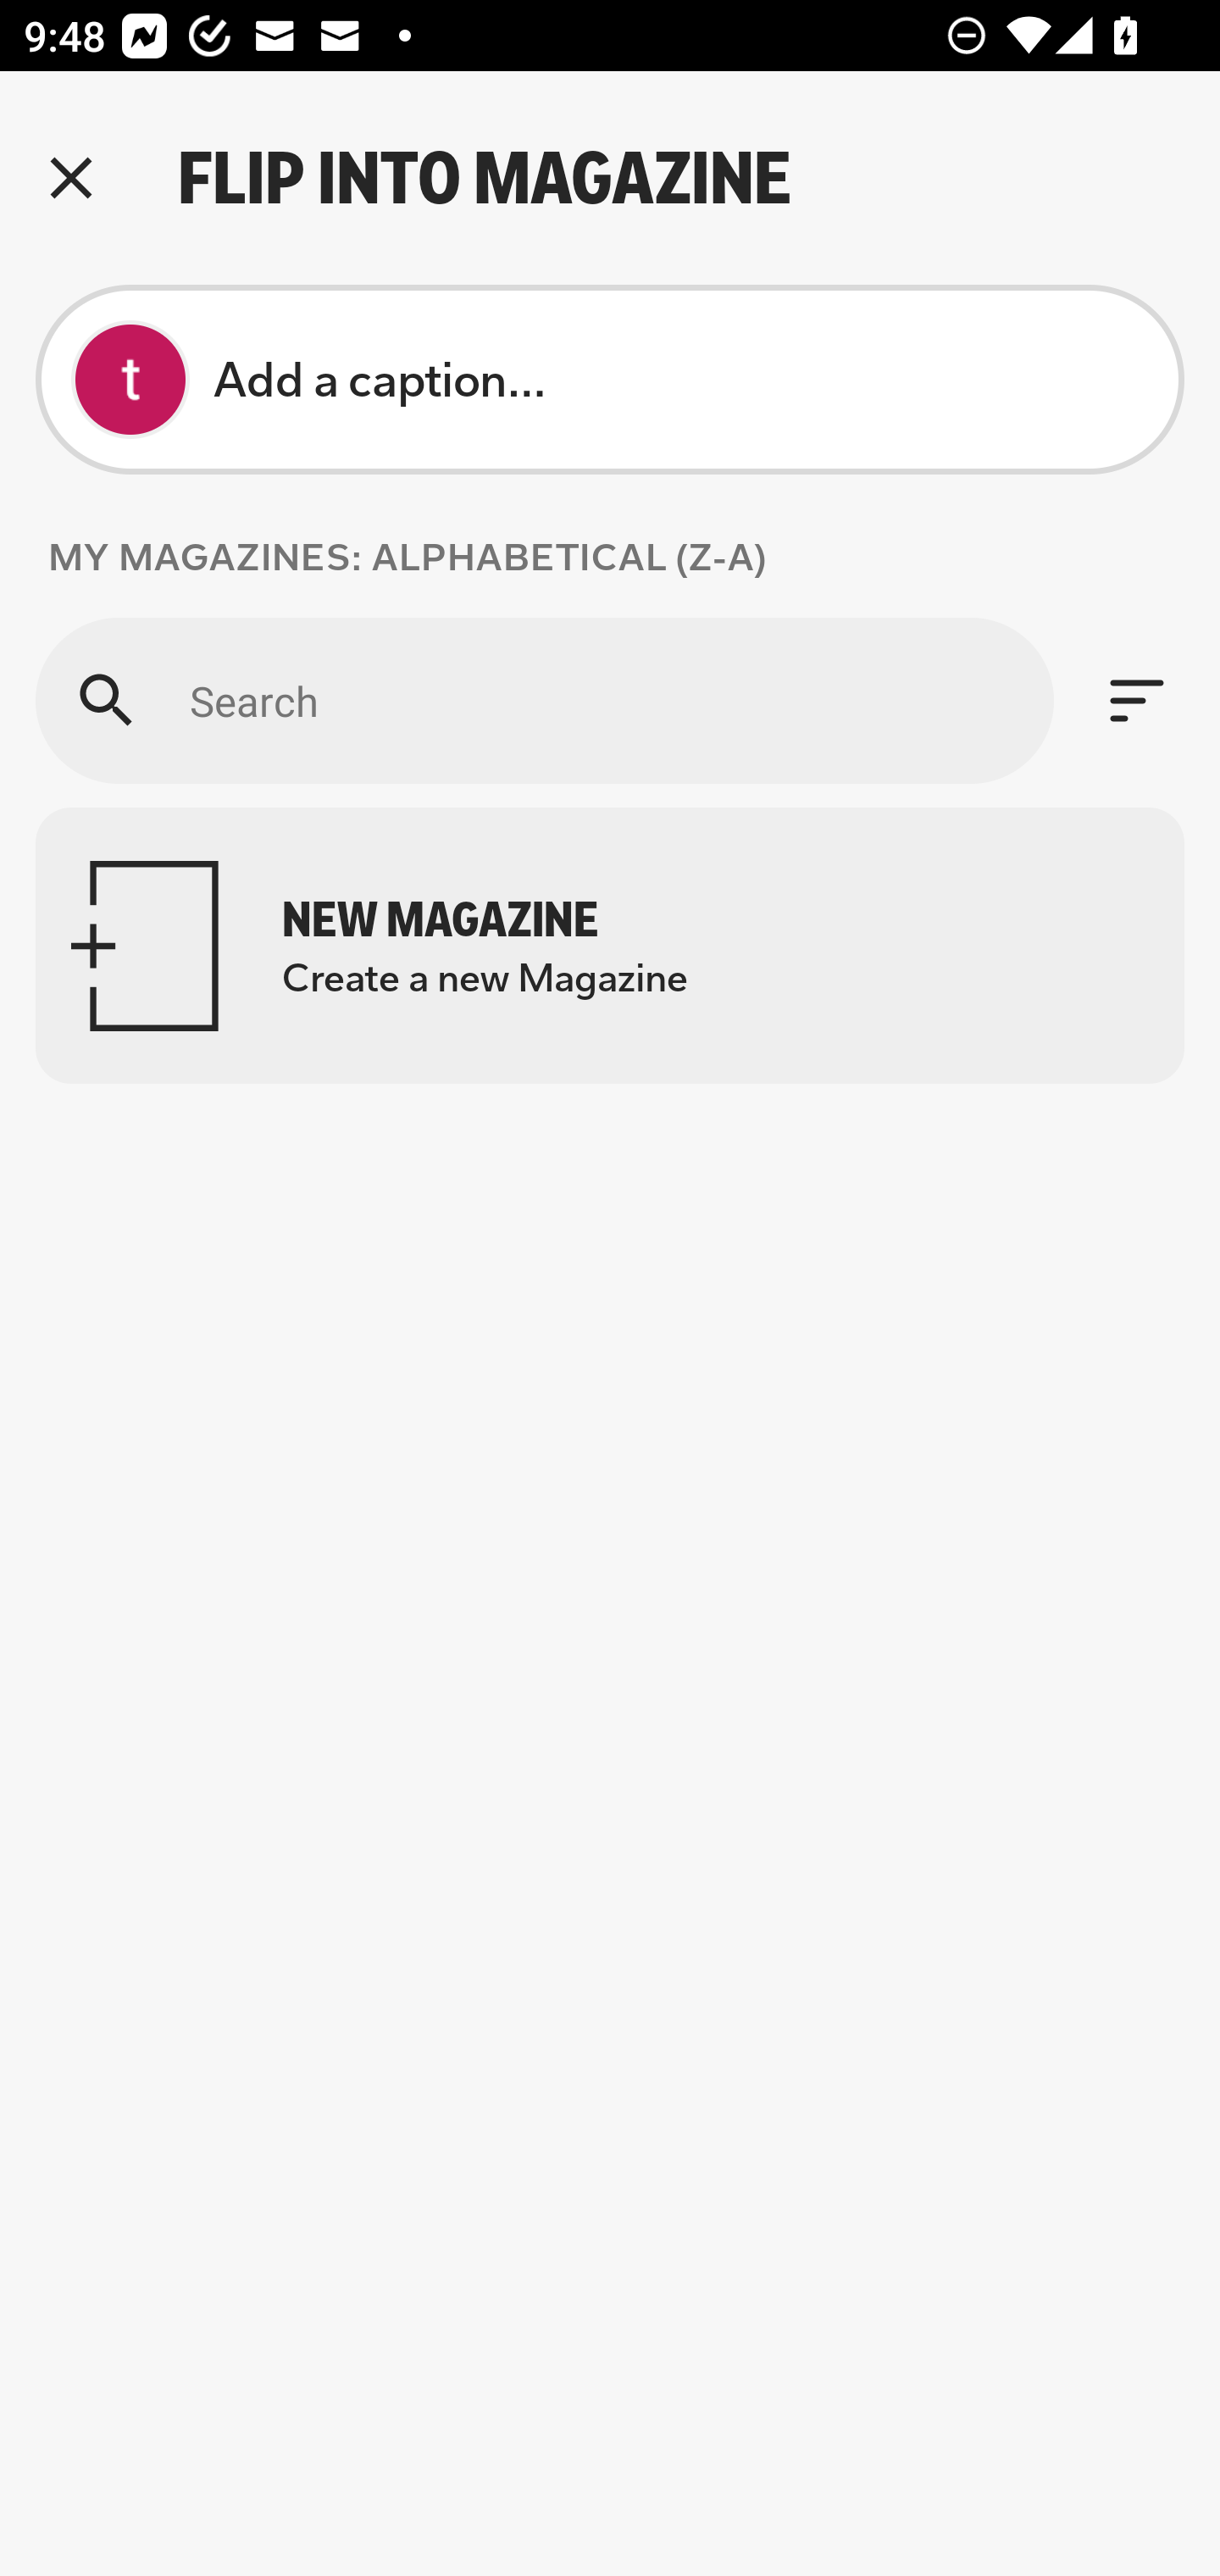  Describe the element at coordinates (610, 946) in the screenshot. I see `NEW MAGAZINE Create a new Magazine` at that location.